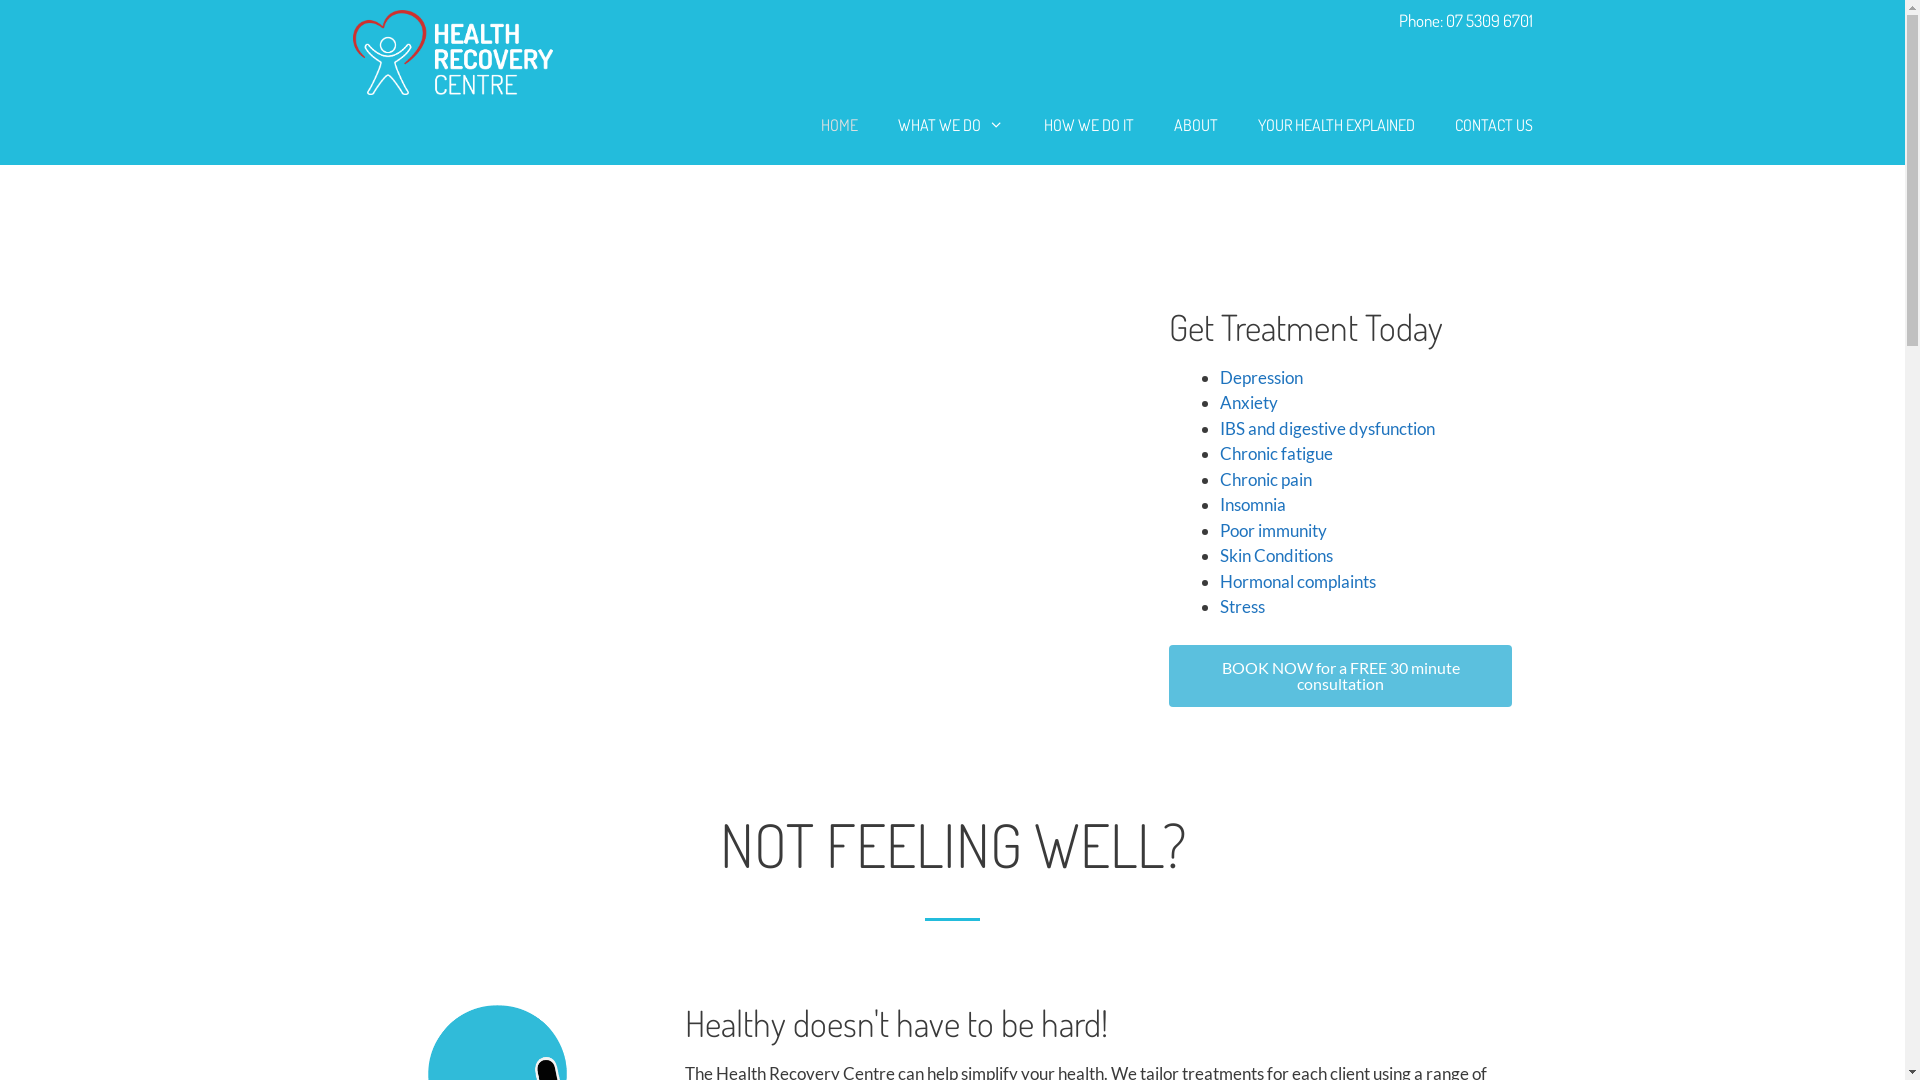  I want to click on Insomnia, so click(1253, 504).